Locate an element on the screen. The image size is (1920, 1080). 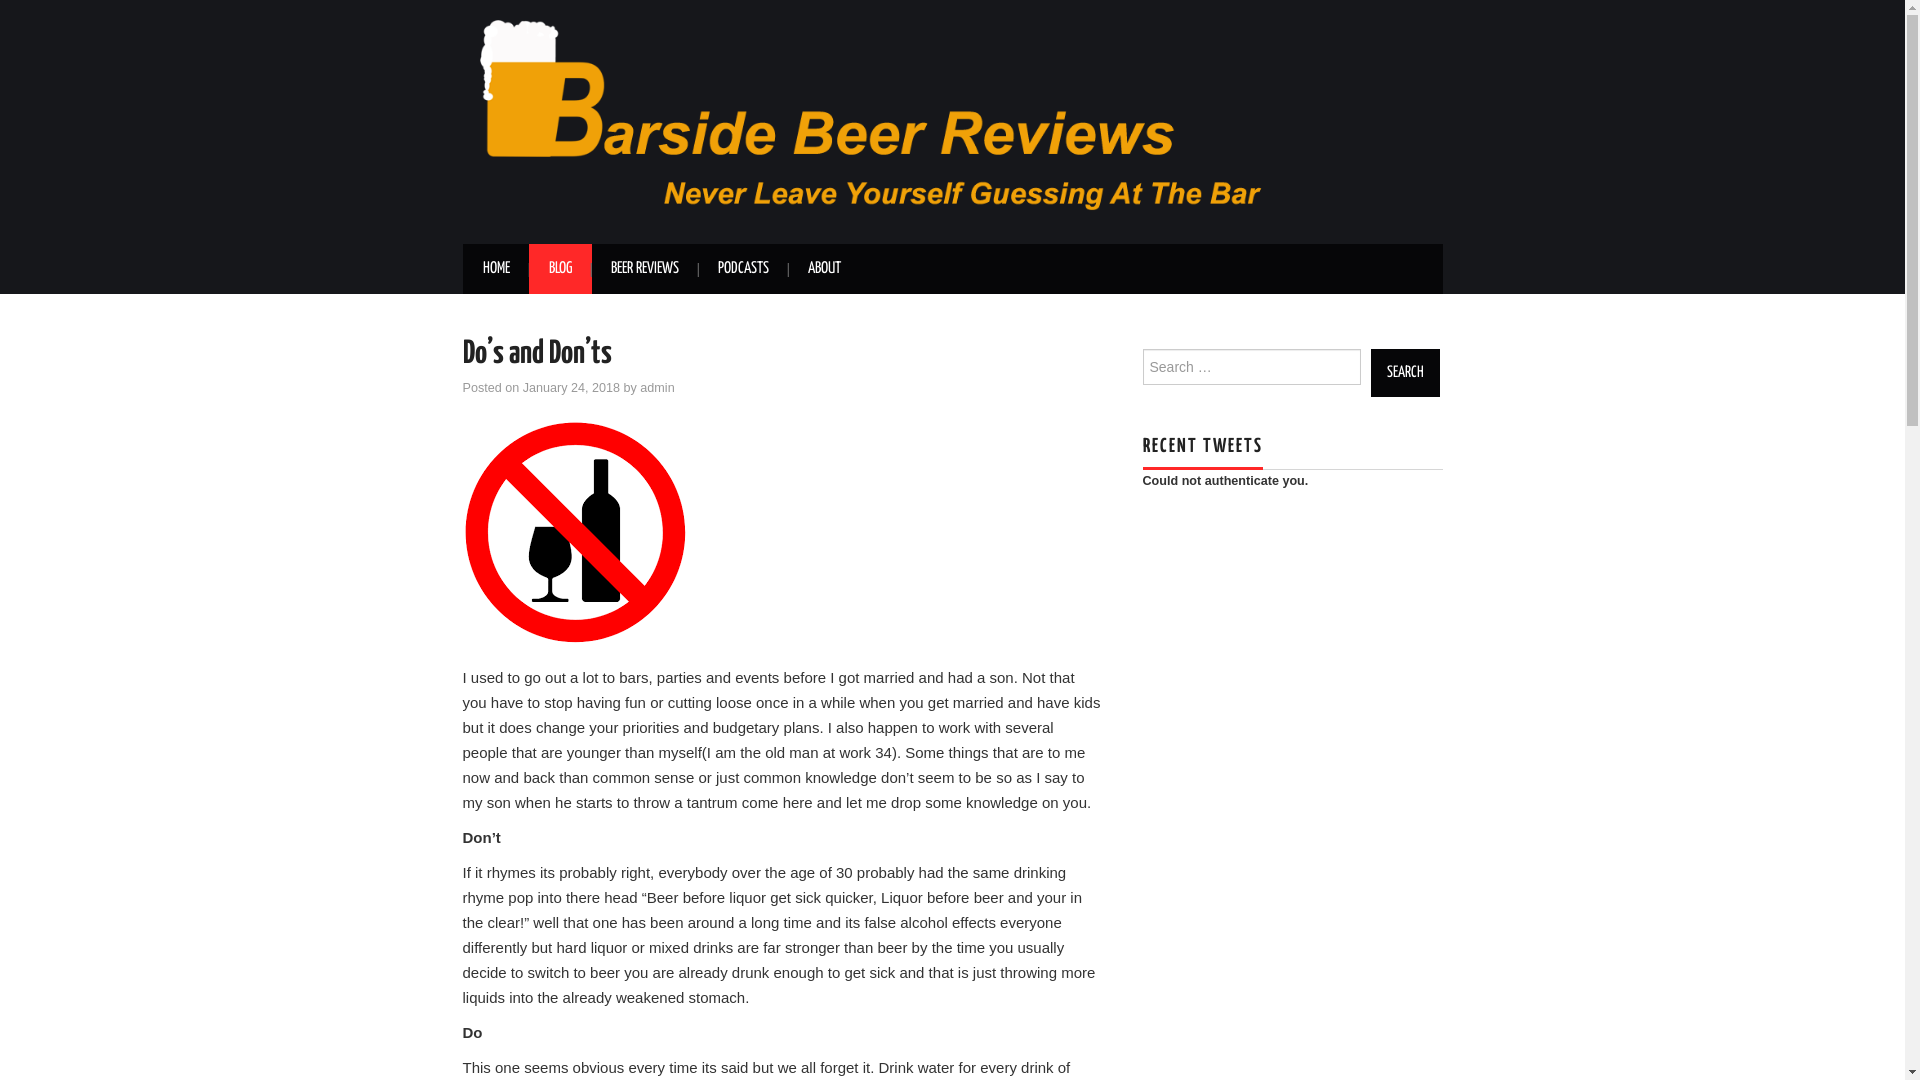
BEER REVIEWS is located at coordinates (644, 269).